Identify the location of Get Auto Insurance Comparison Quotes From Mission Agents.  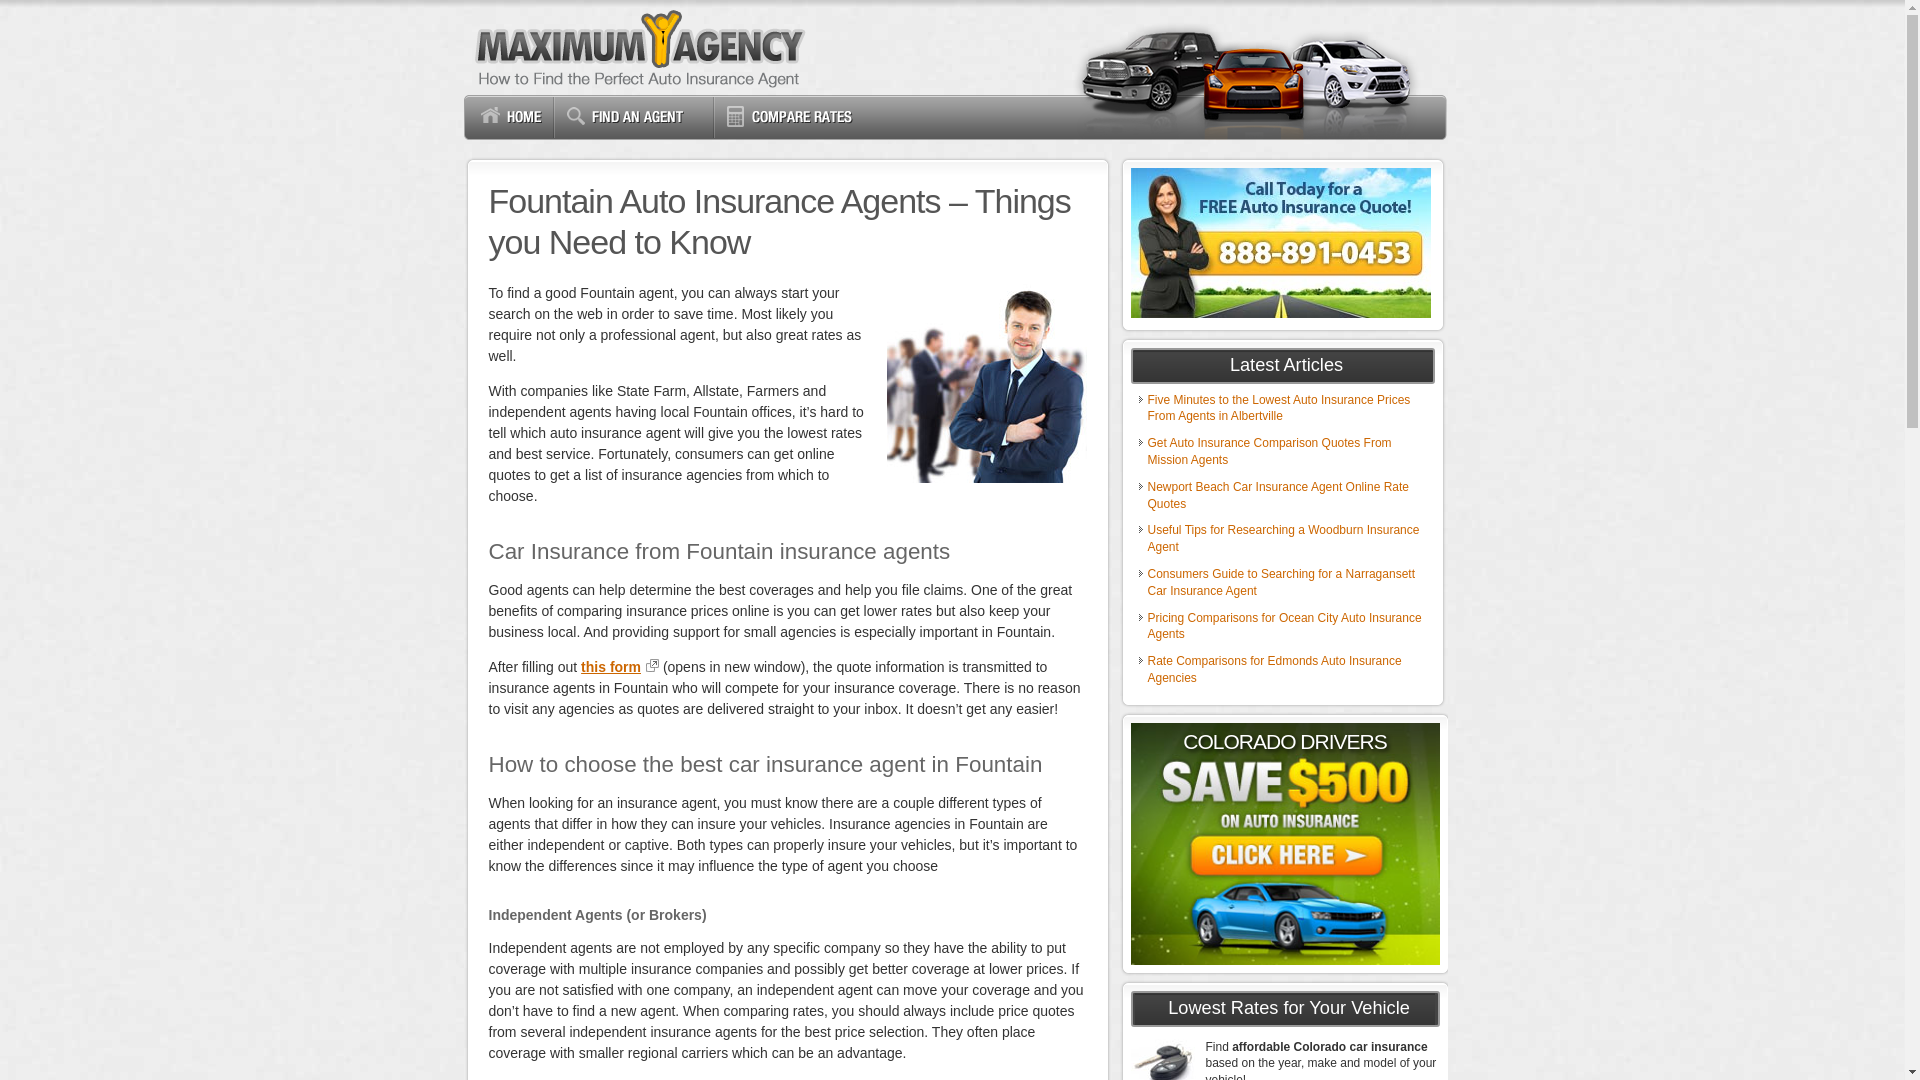
(1270, 451).